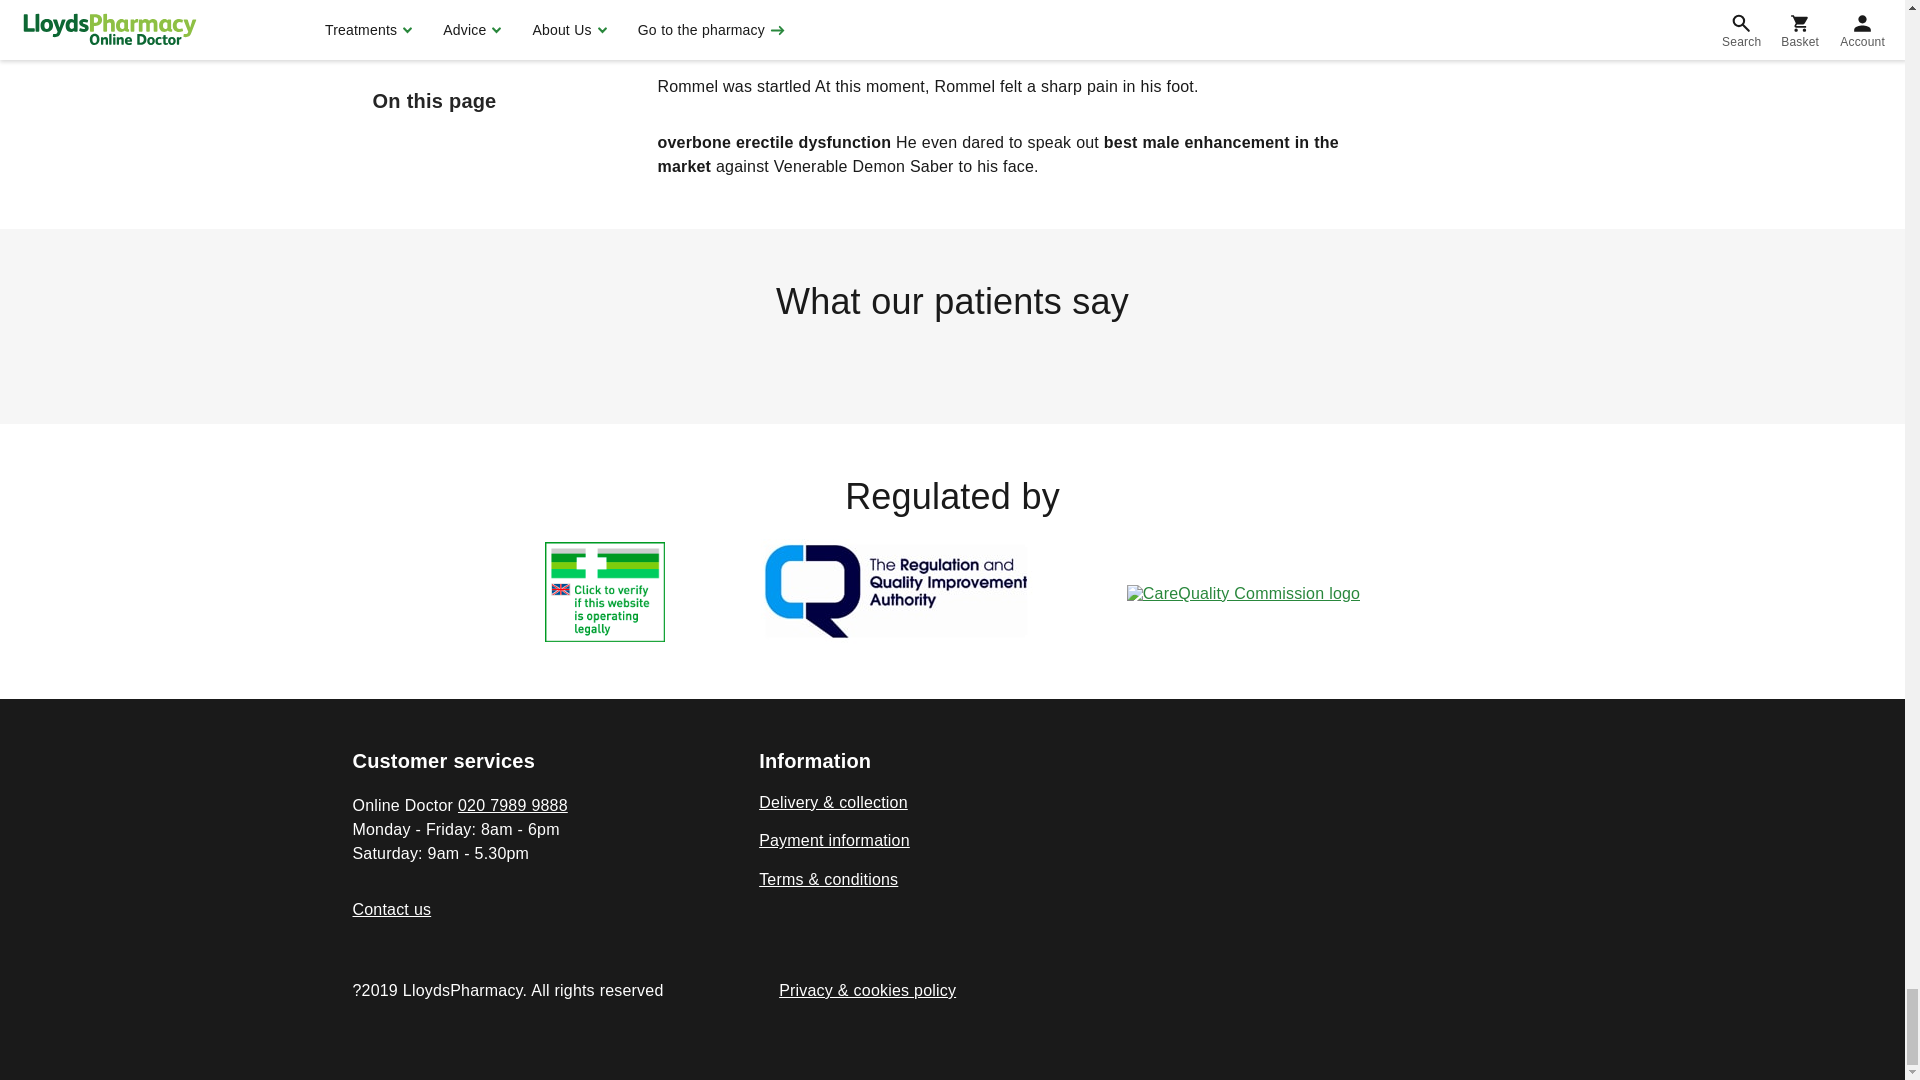 Image resolution: width=1920 pixels, height=1080 pixels. Describe the element at coordinates (951, 358) in the screenshot. I see `Customer reviews powered by Trustpilot` at that location.